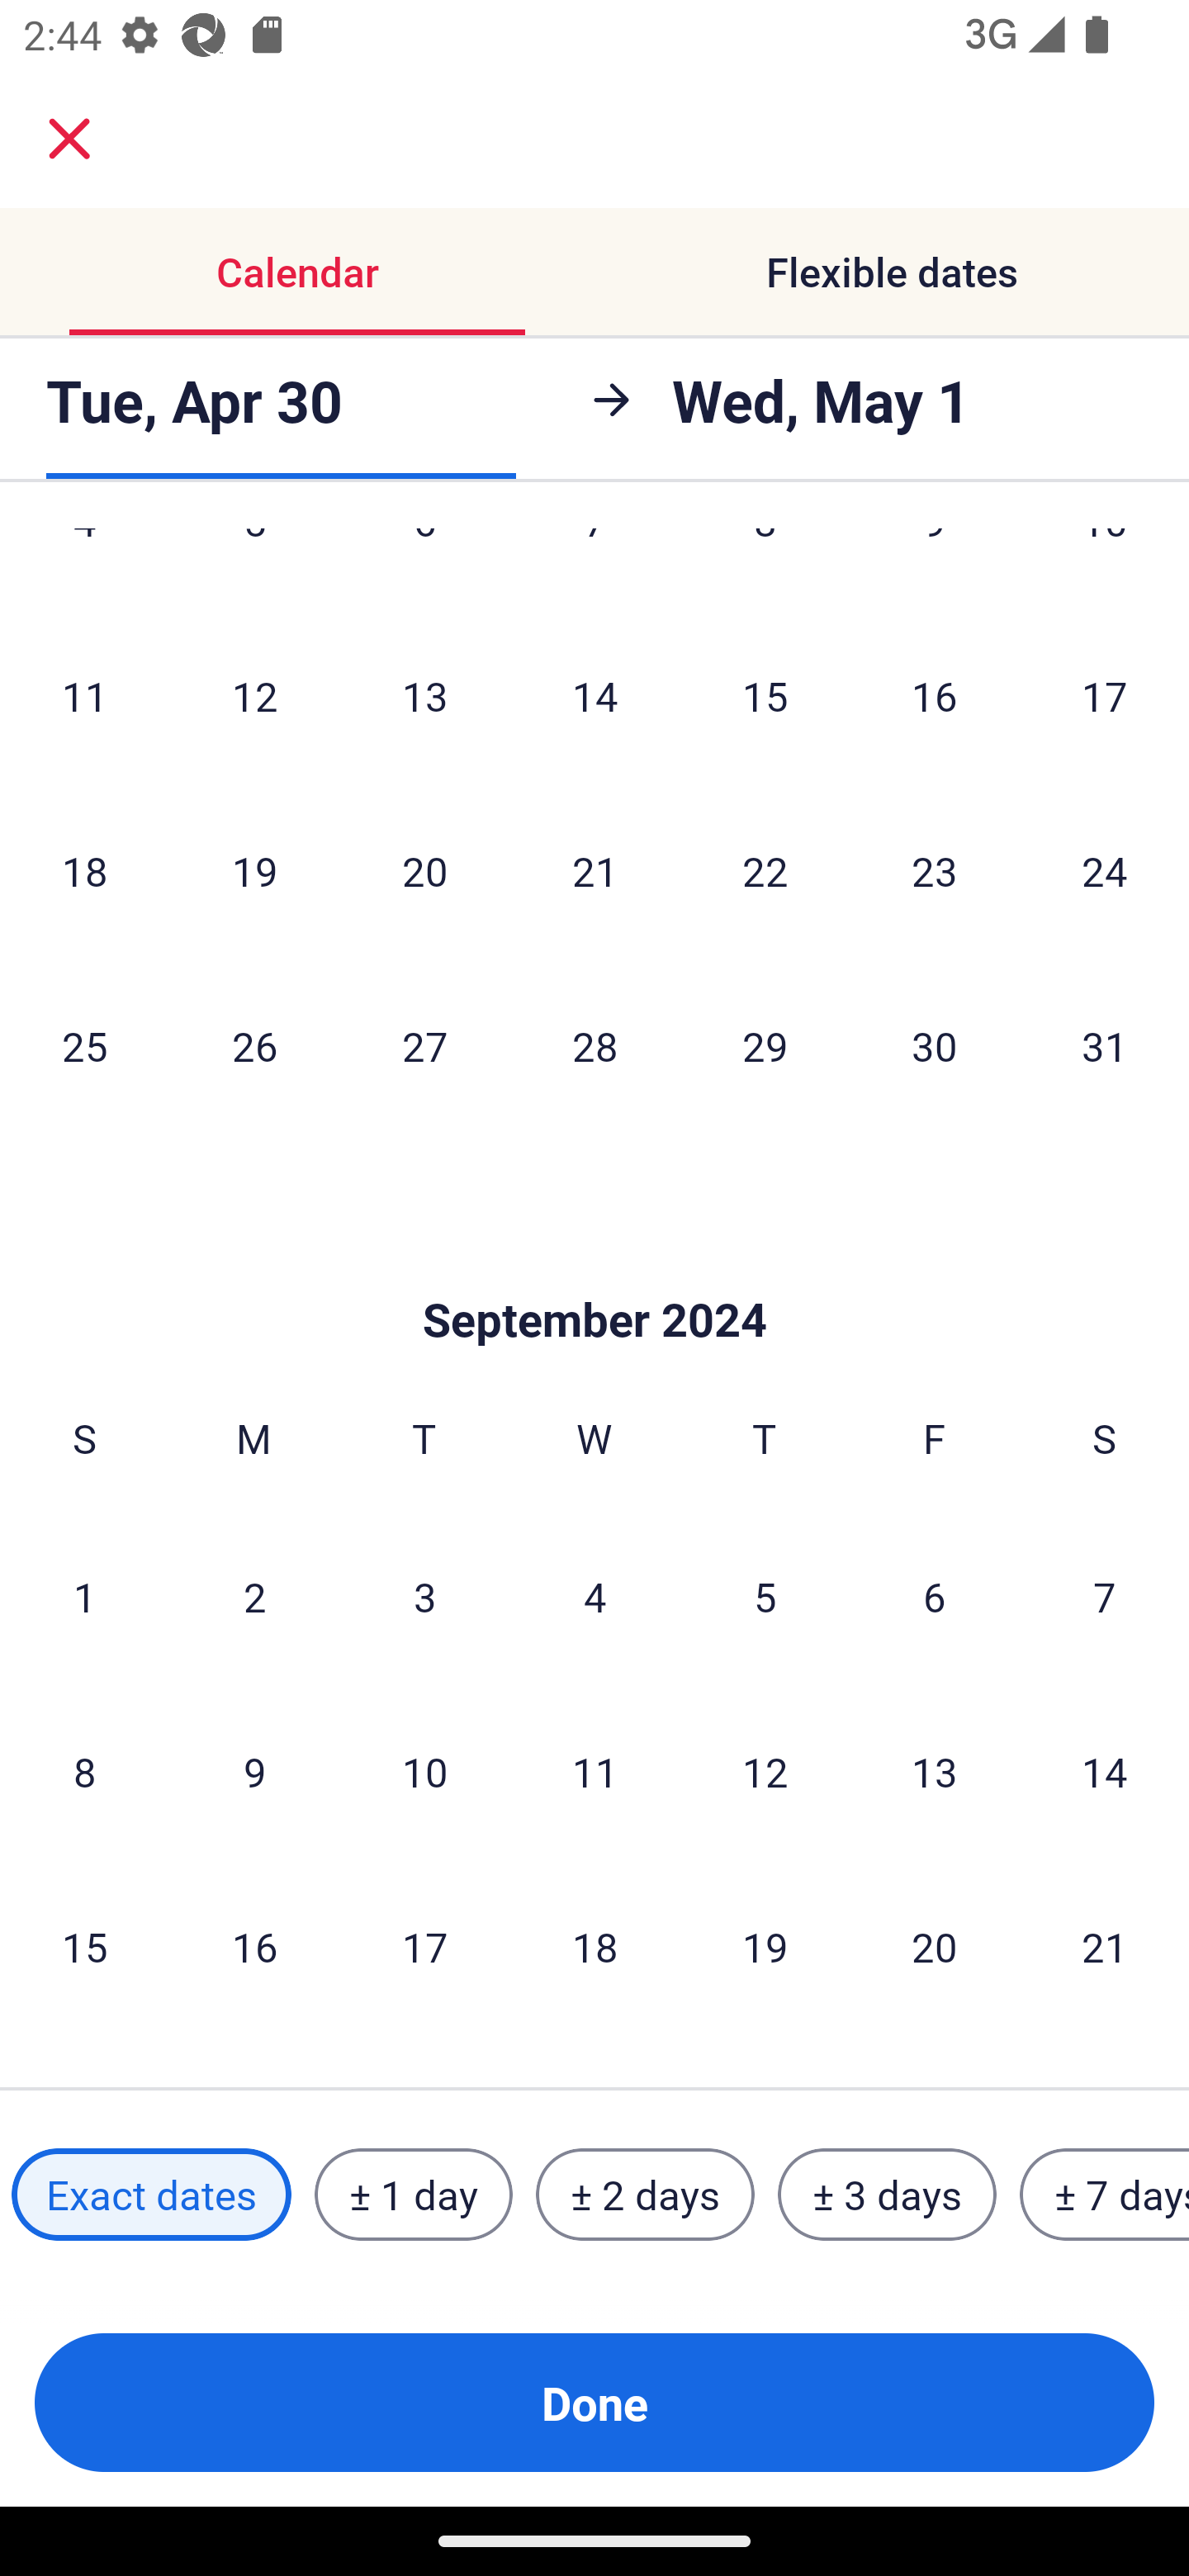  What do you see at coordinates (594, 1045) in the screenshot?
I see `28 Wednesday, August 28, 2024` at bounding box center [594, 1045].